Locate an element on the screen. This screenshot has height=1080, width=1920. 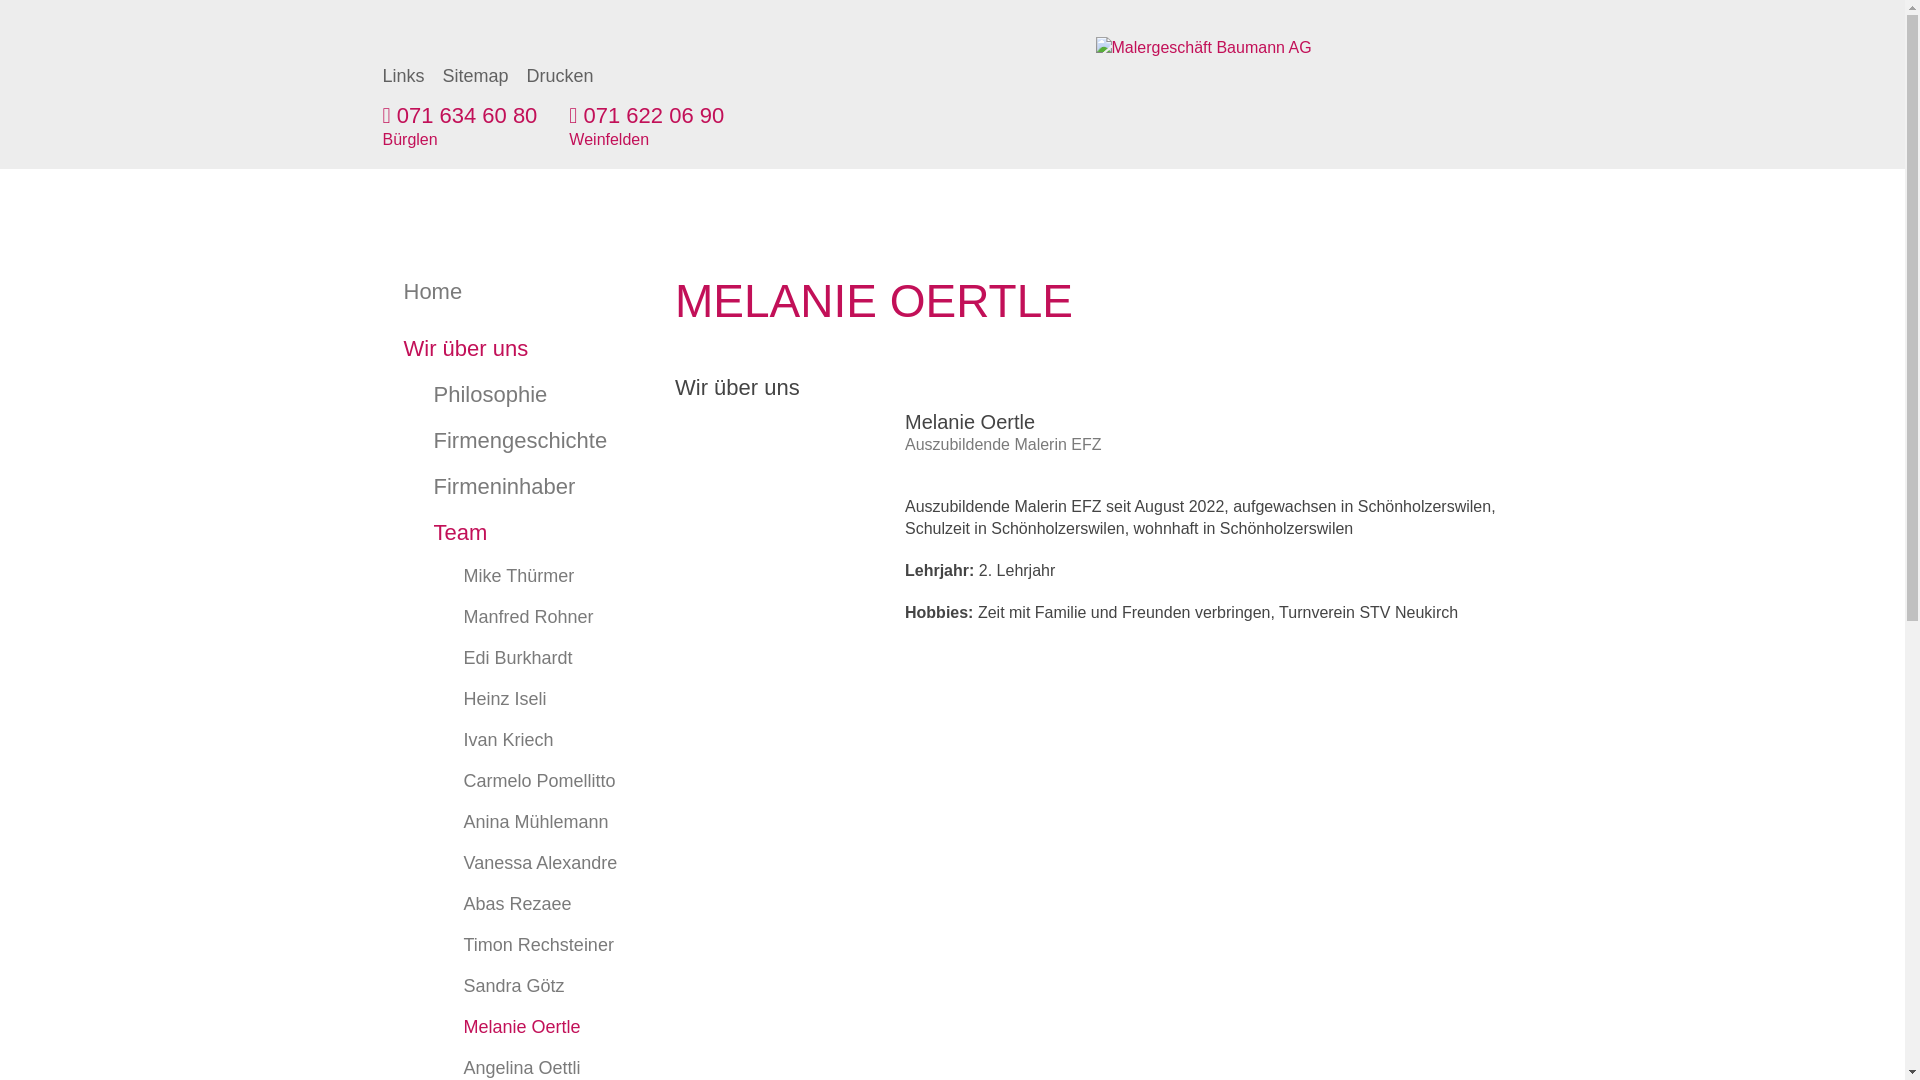
Philosophie is located at coordinates (506, 395).